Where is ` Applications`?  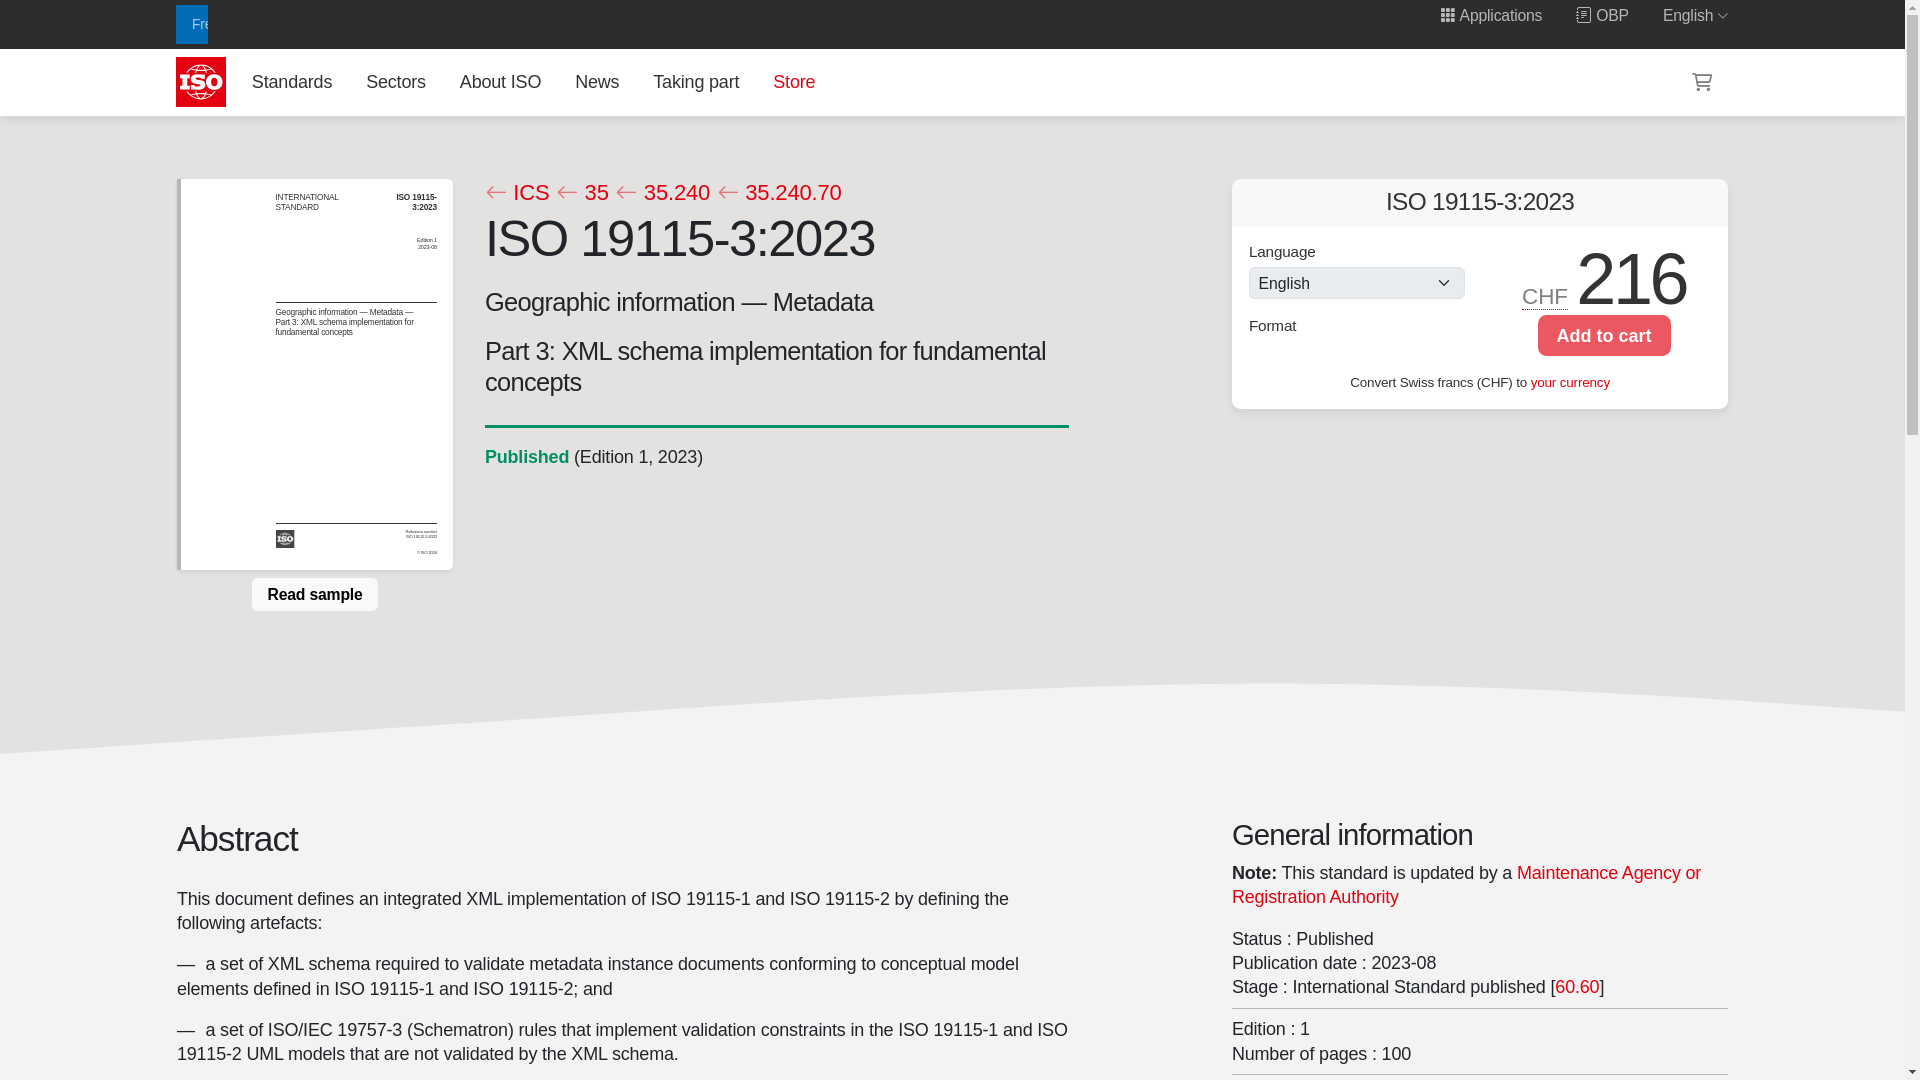
 Applications is located at coordinates (1490, 15).